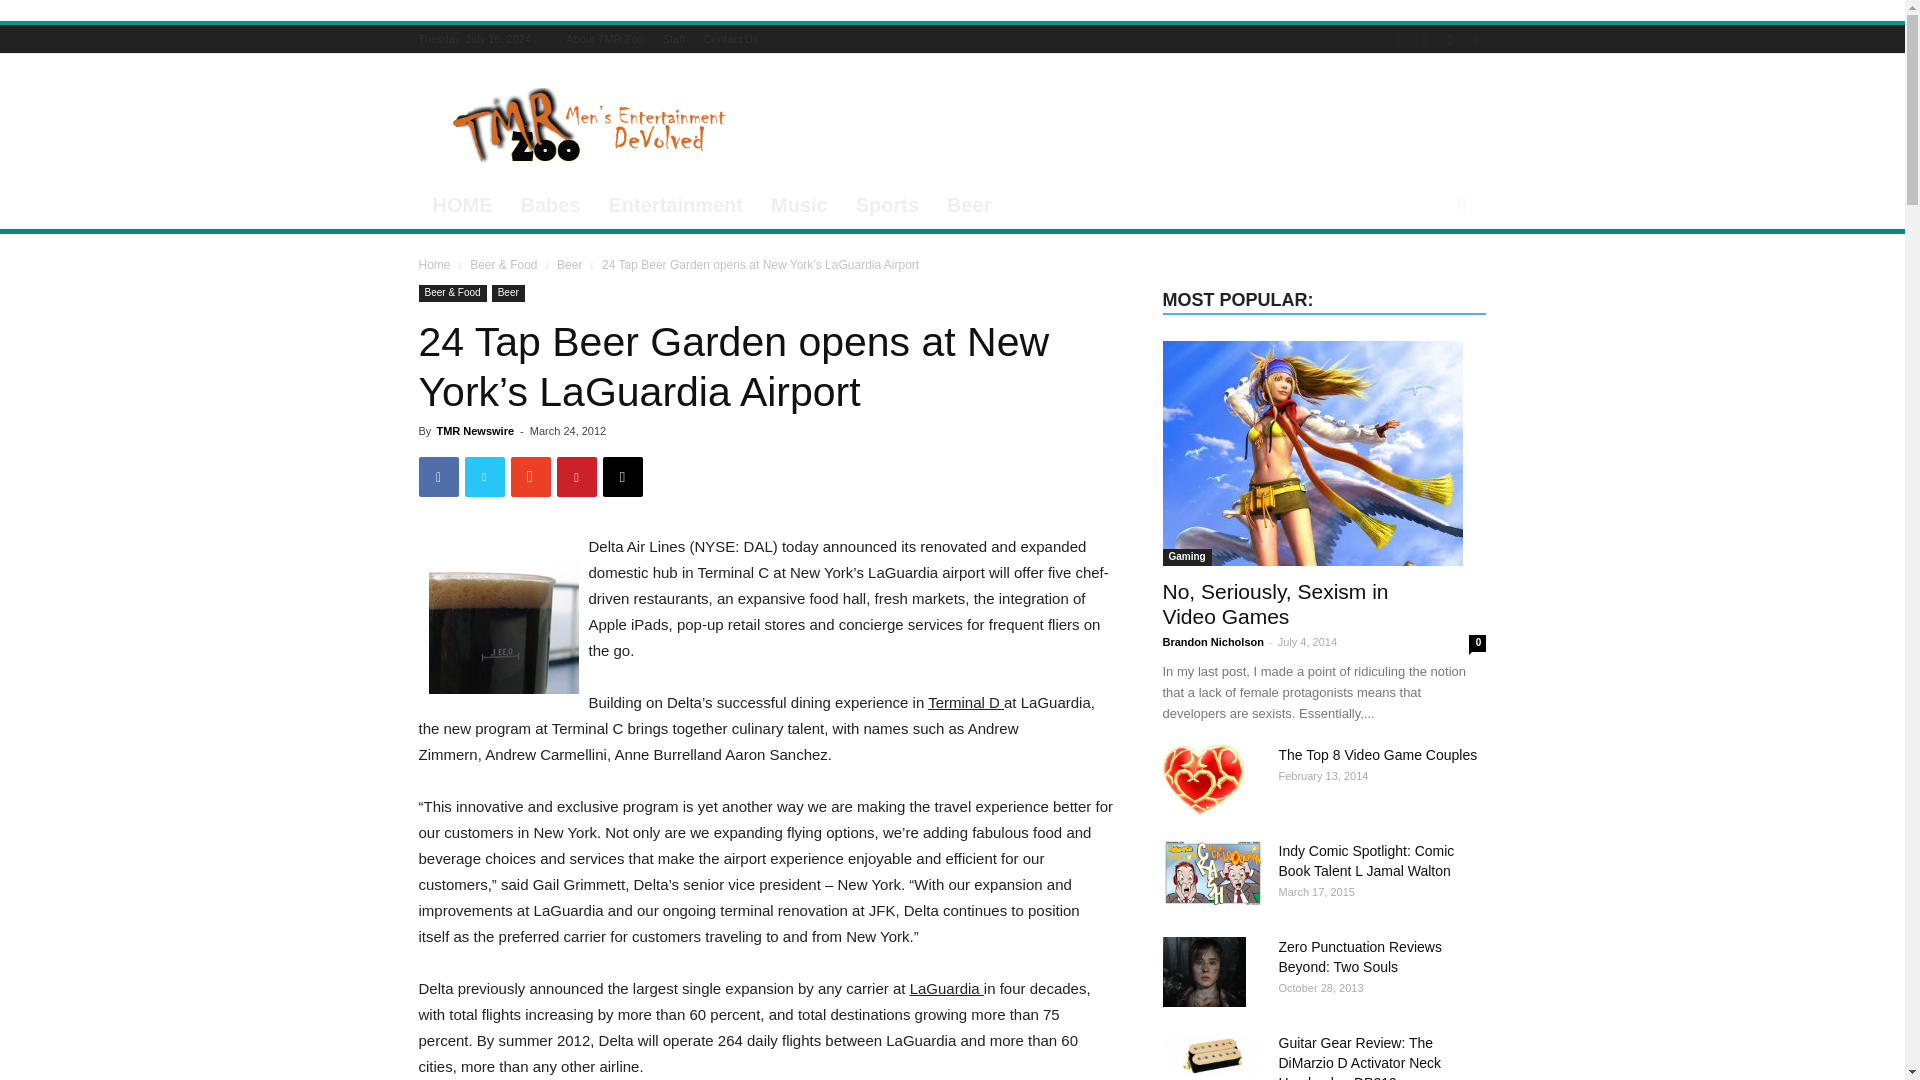 Image resolution: width=1920 pixels, height=1080 pixels. I want to click on About TMR Zoo, so click(604, 39).